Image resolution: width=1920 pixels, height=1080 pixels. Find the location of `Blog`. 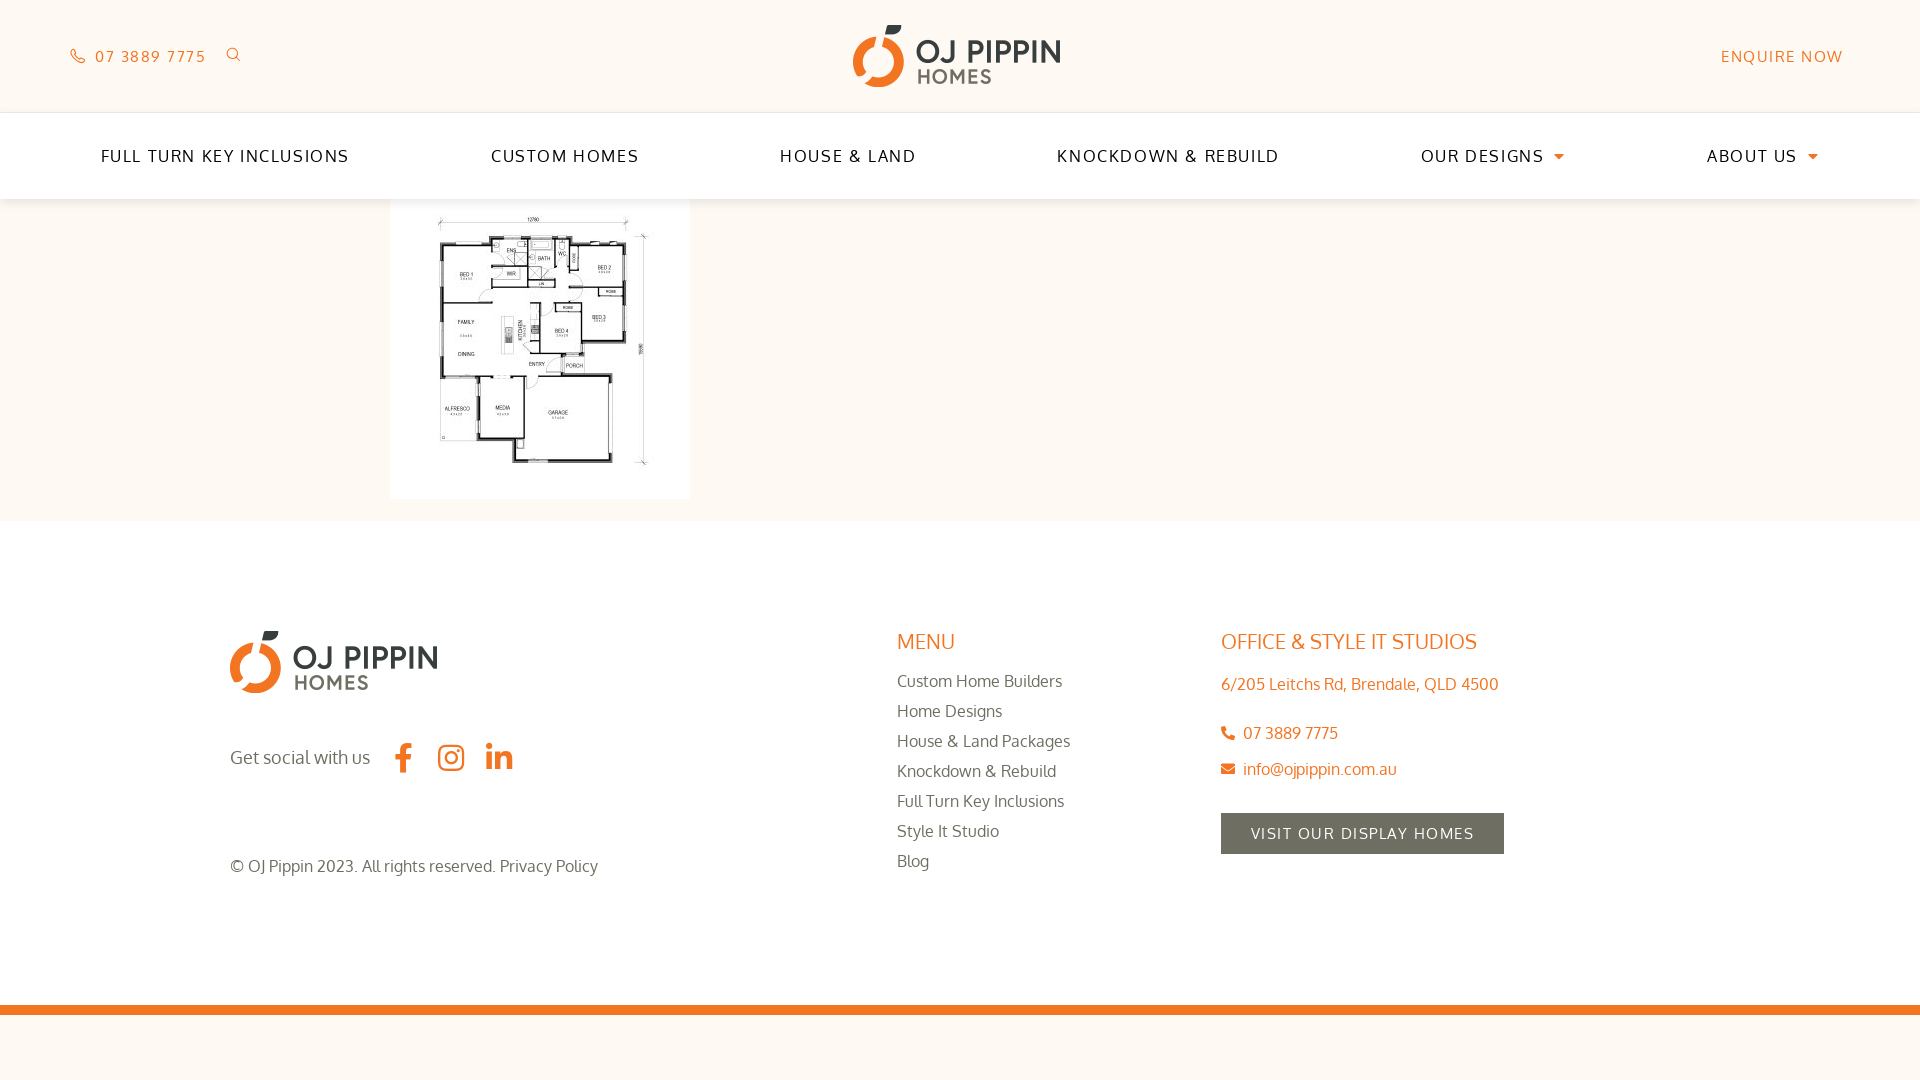

Blog is located at coordinates (1049, 861).